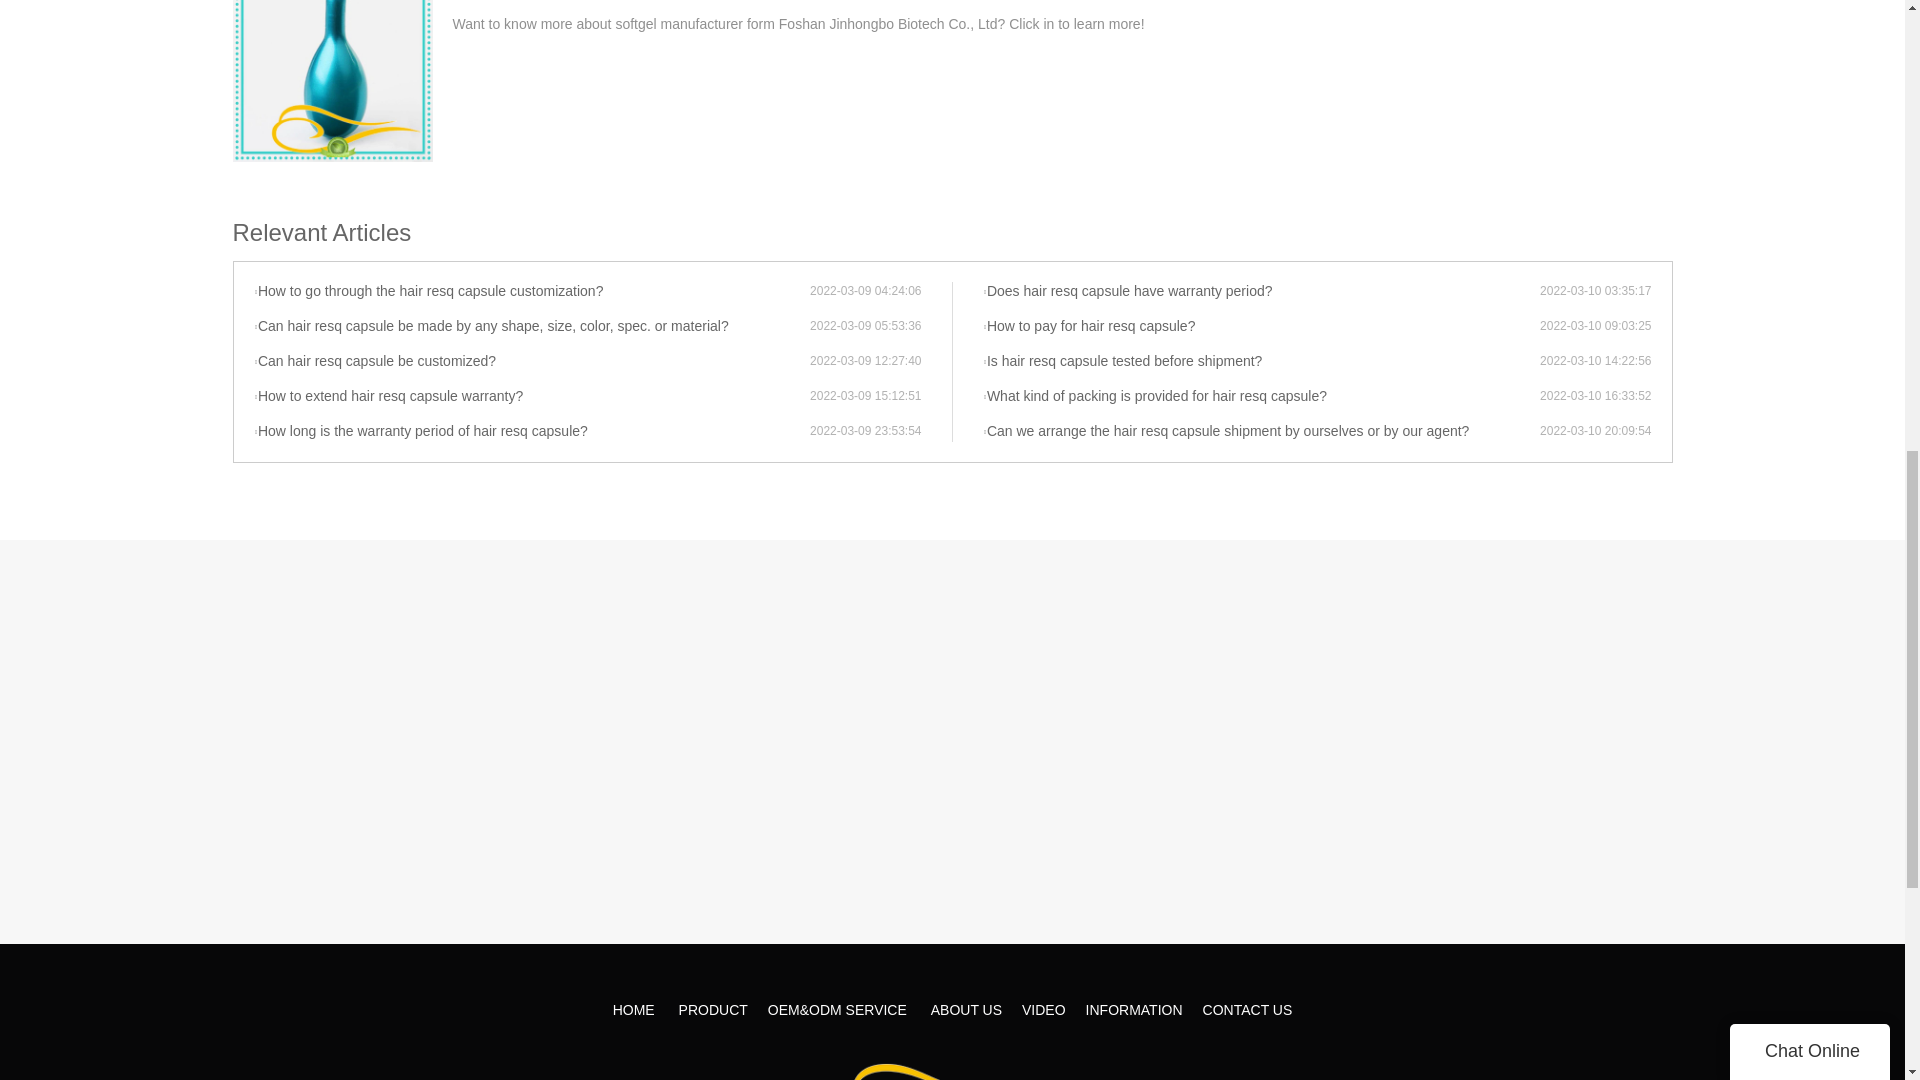 This screenshot has height=1080, width=1920. I want to click on Can hair resq capsule be customized?, so click(532, 362).